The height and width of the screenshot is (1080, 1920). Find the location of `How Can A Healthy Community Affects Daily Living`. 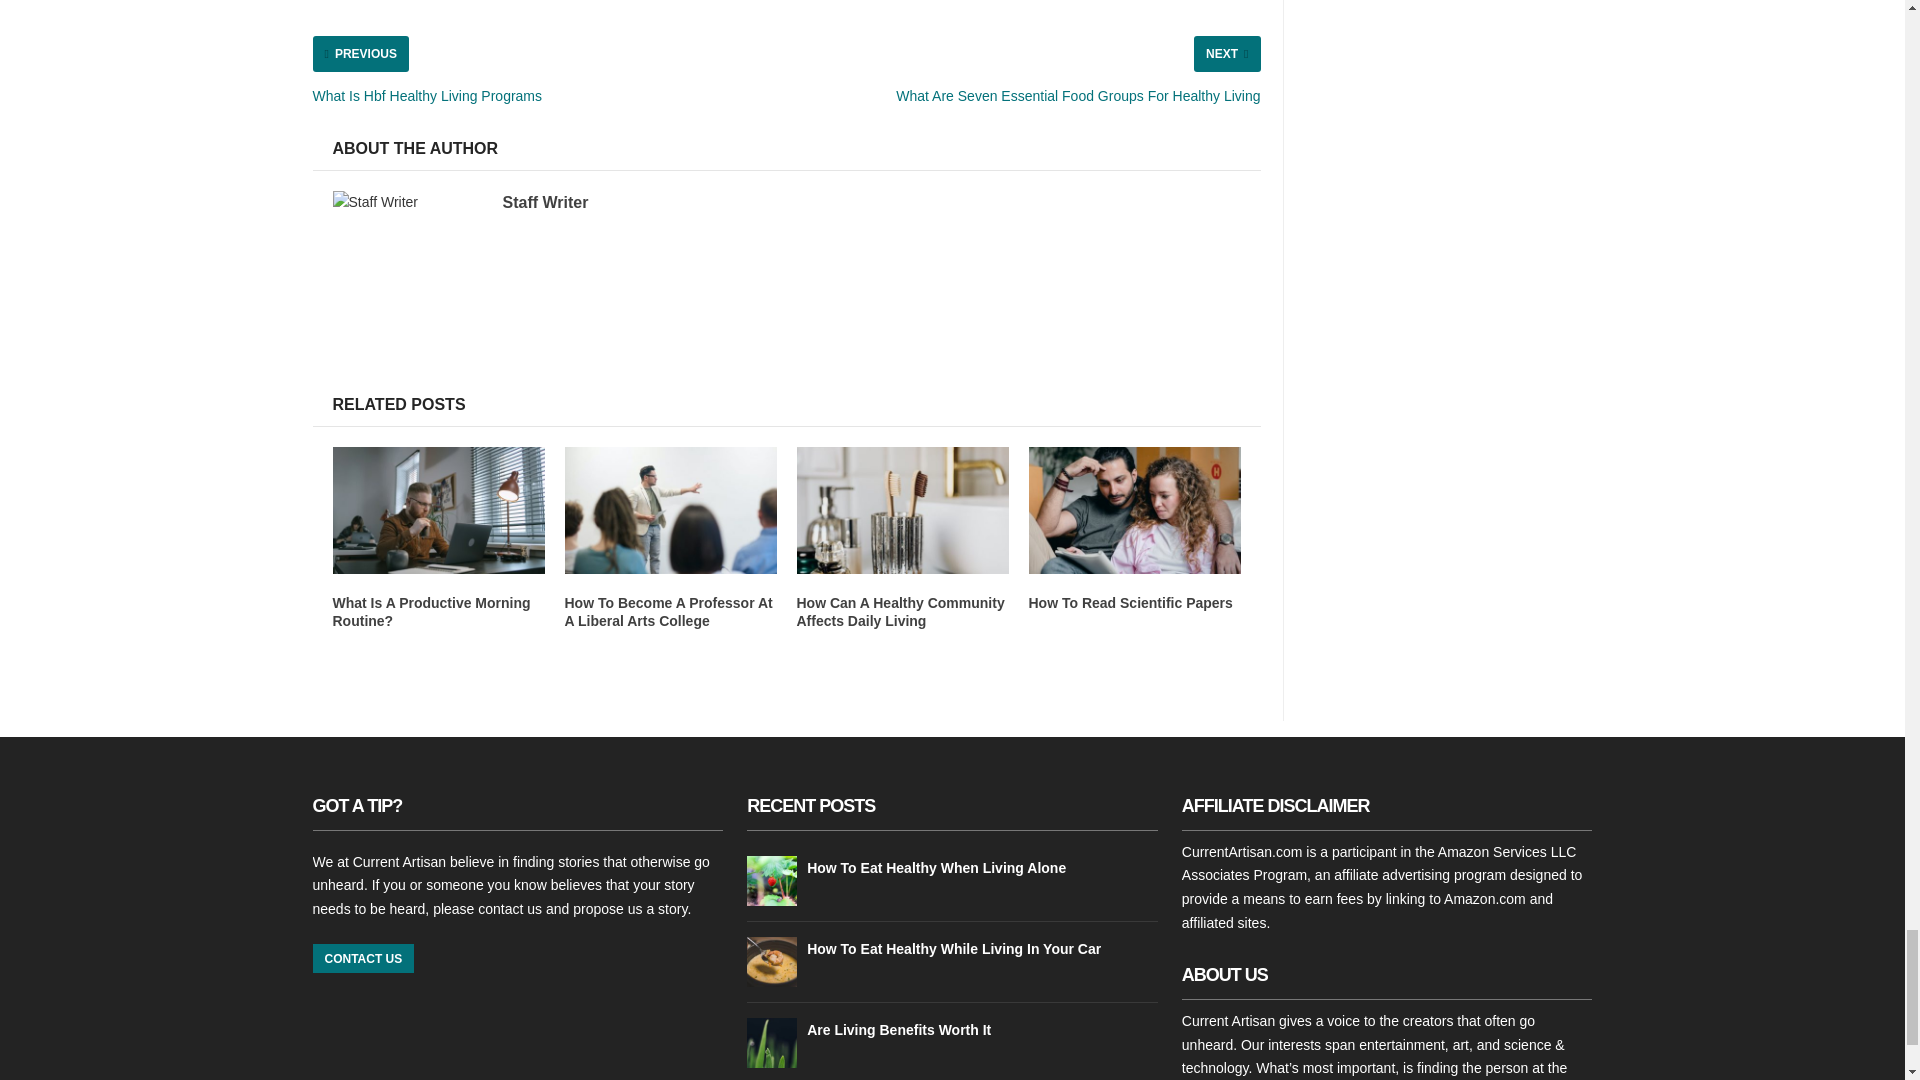

How Can A Healthy Community Affects Daily Living is located at coordinates (900, 612).